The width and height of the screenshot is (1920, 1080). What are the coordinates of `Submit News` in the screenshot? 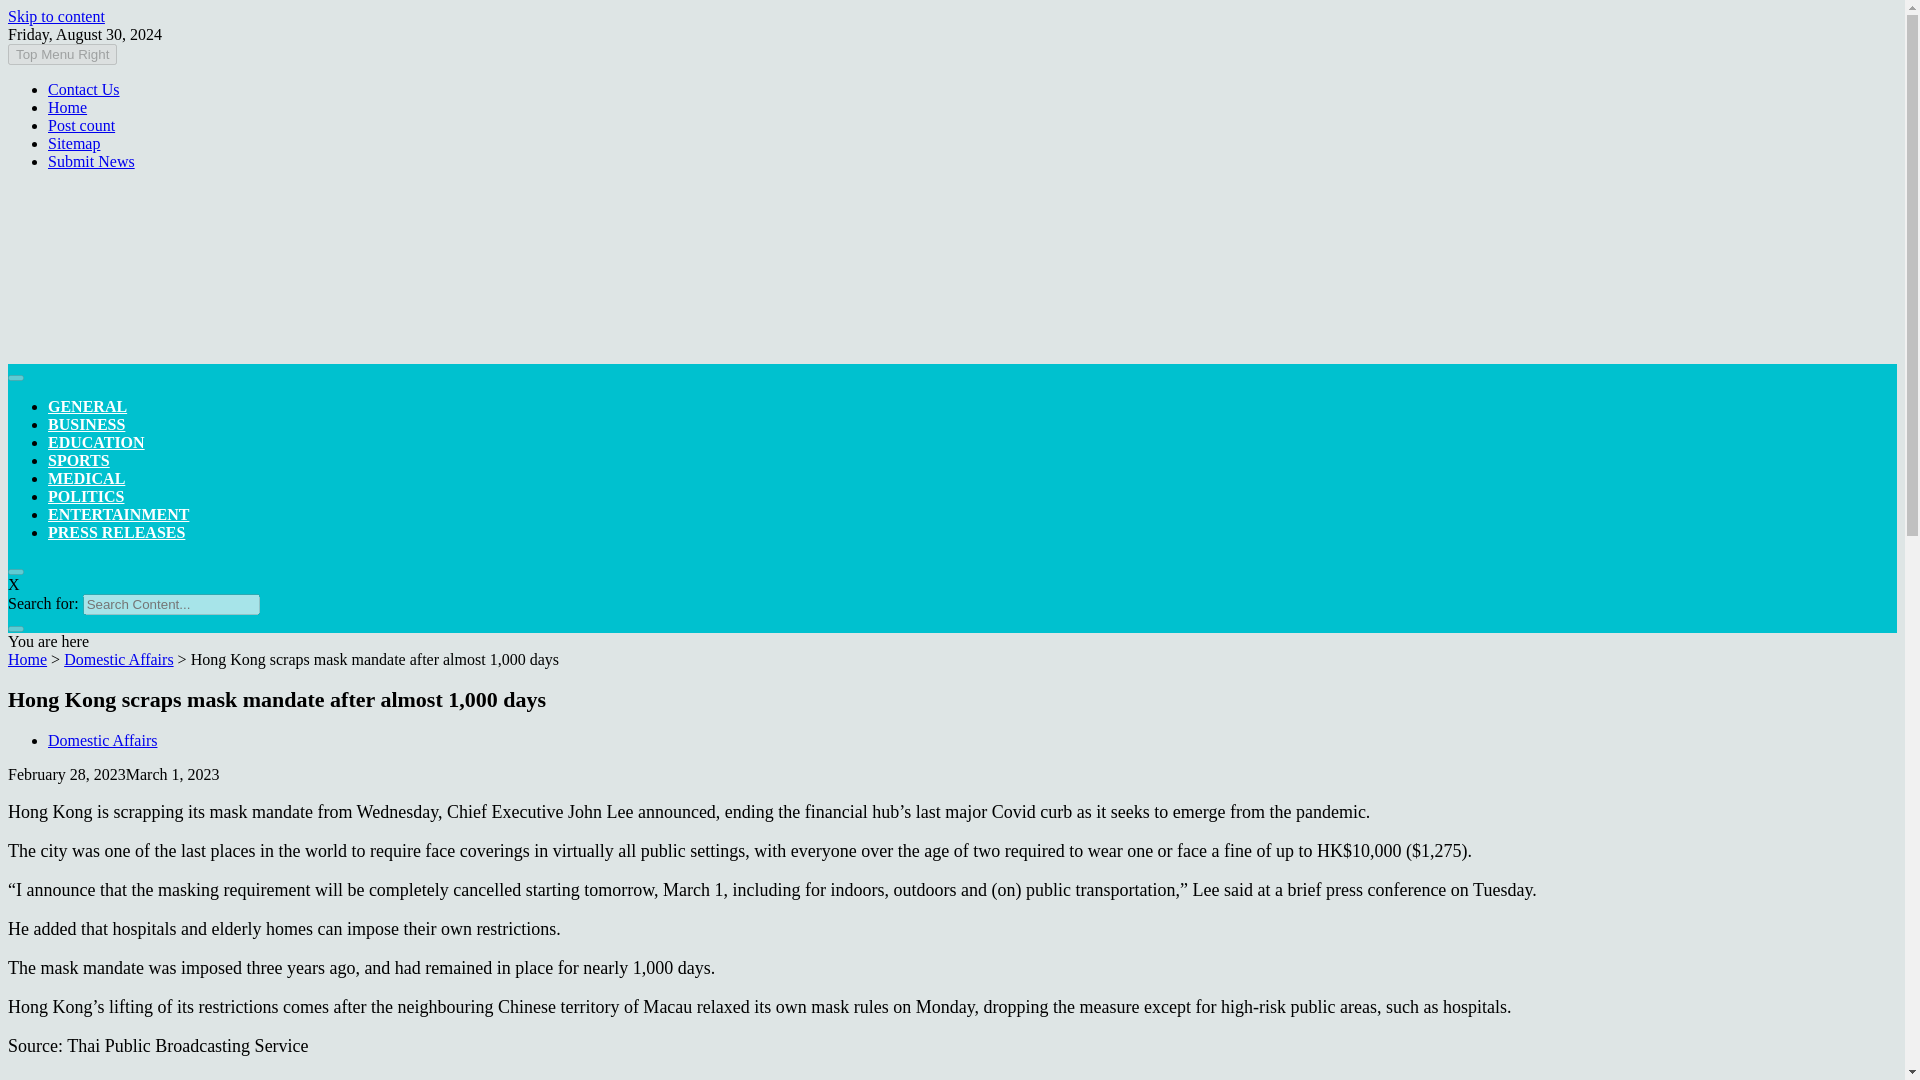 It's located at (91, 161).